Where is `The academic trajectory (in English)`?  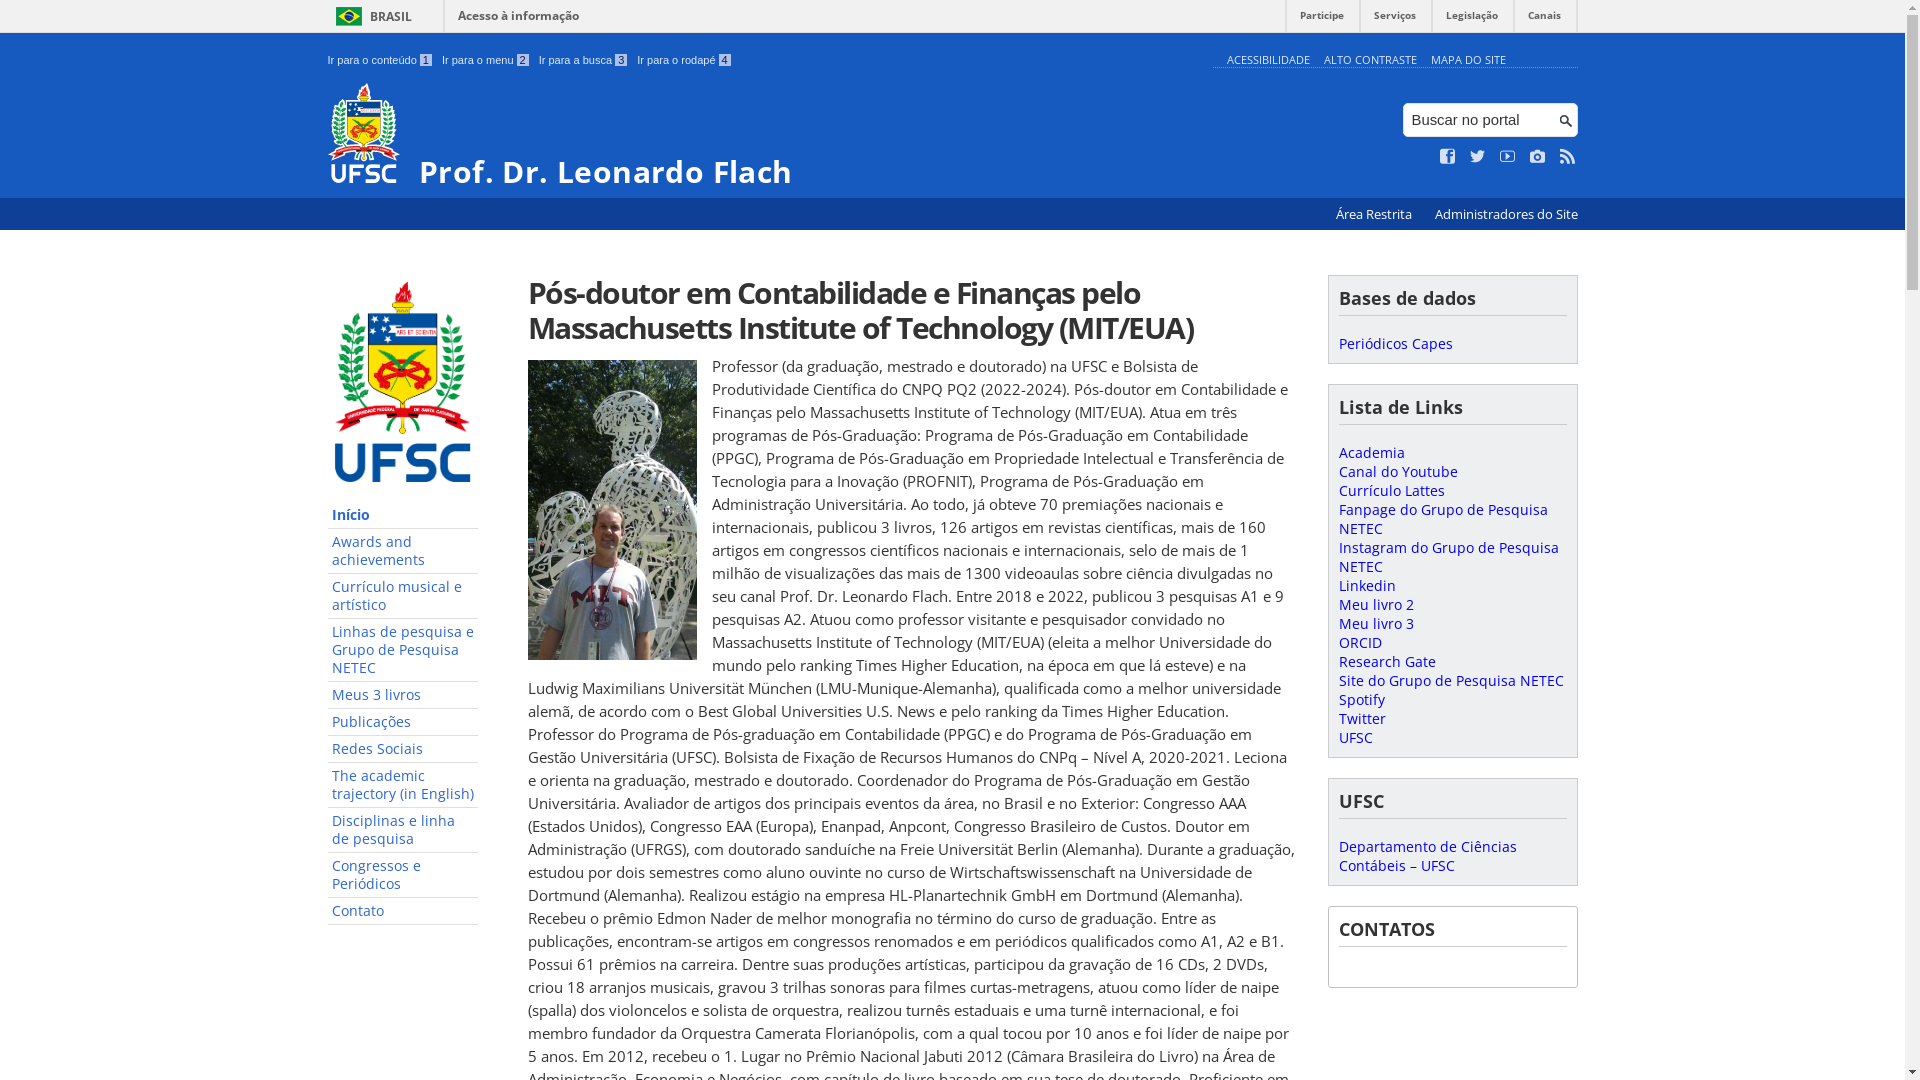 The academic trajectory (in English) is located at coordinates (403, 786).